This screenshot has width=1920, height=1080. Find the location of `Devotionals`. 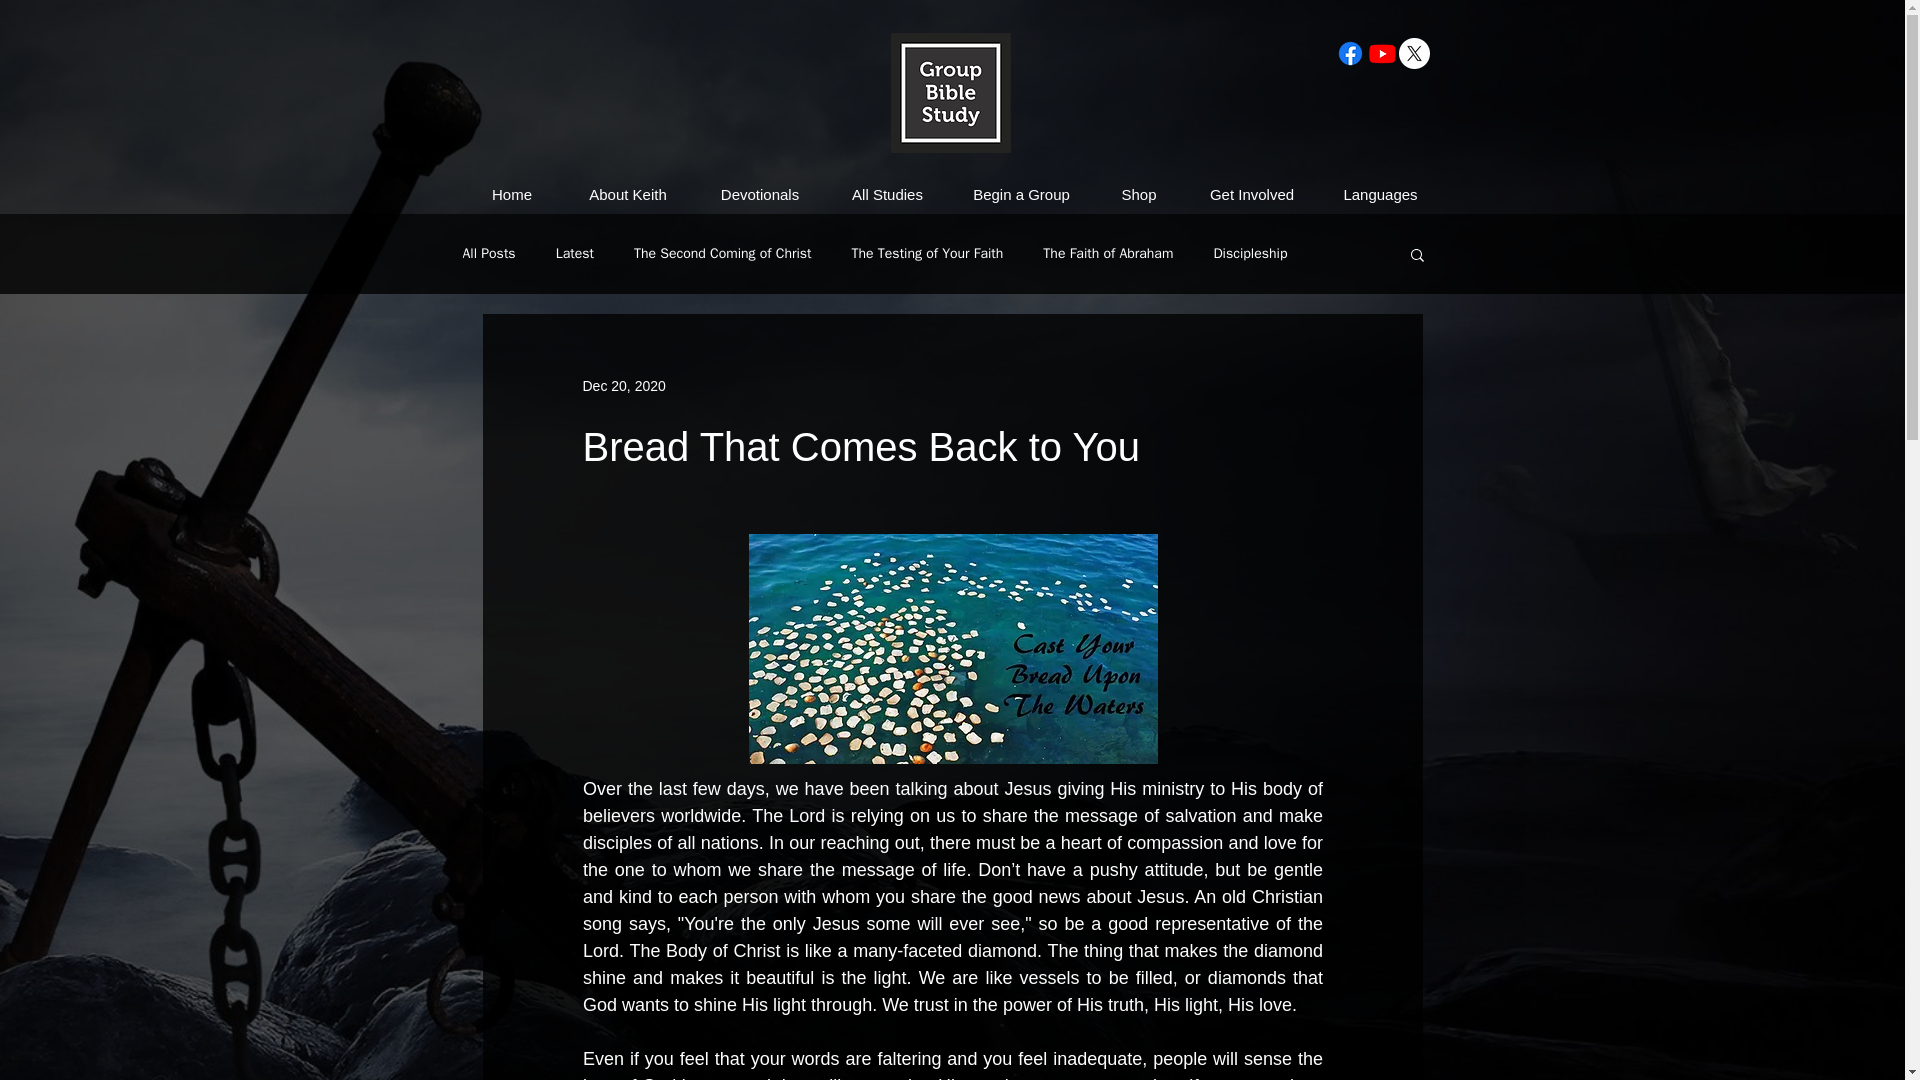

Devotionals is located at coordinates (759, 194).